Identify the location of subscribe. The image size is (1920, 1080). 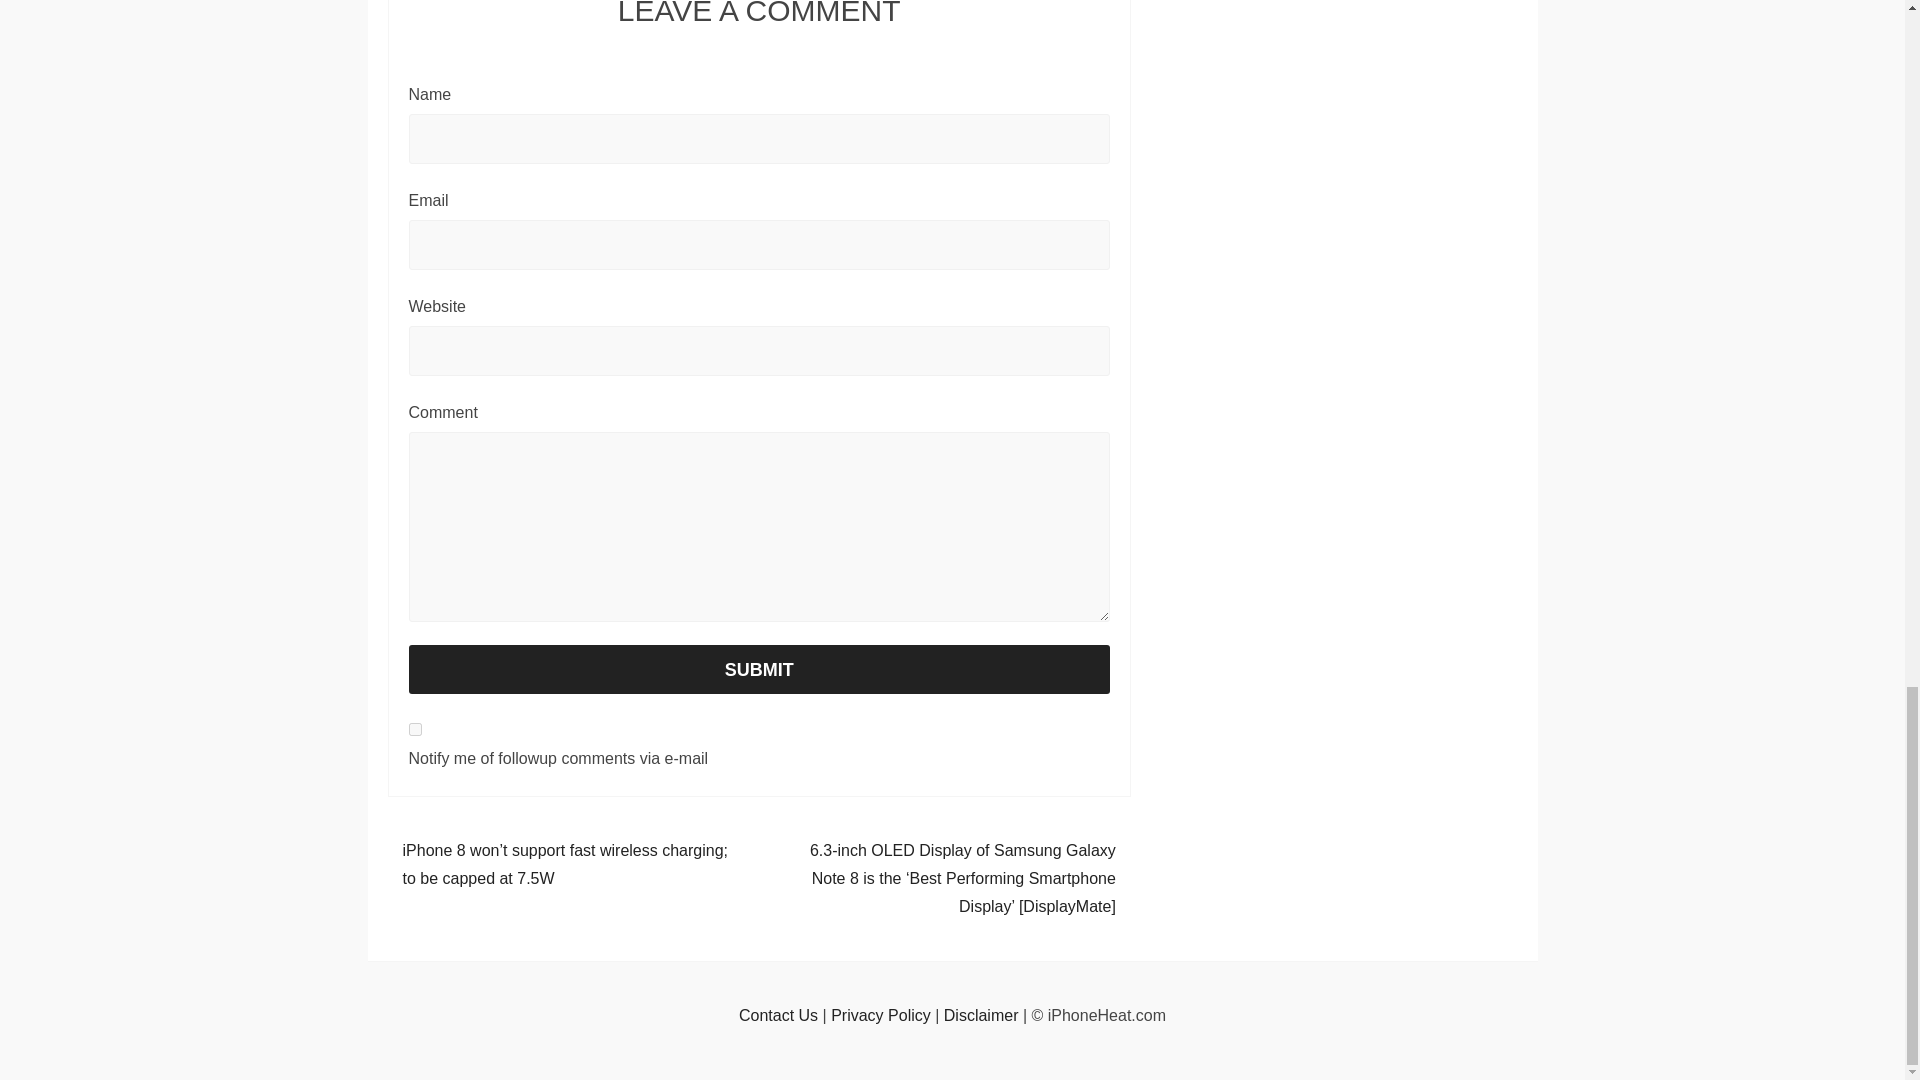
(414, 728).